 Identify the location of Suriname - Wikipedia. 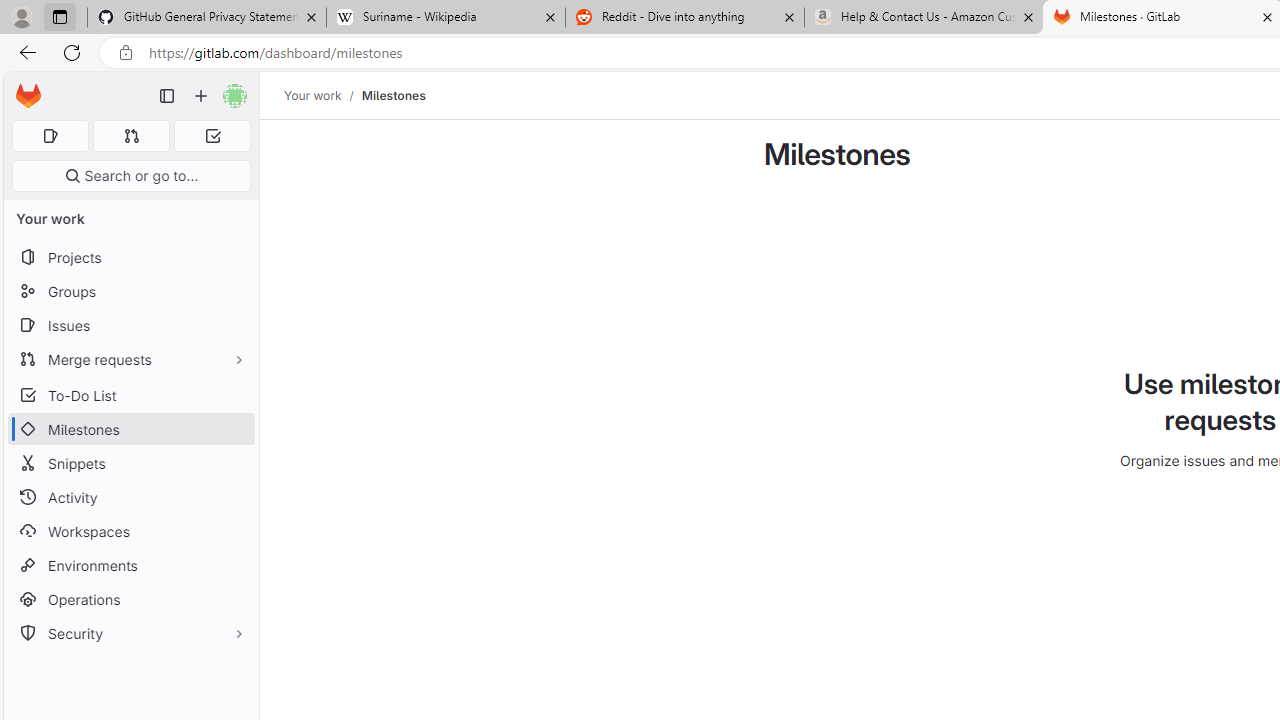
(445, 18).